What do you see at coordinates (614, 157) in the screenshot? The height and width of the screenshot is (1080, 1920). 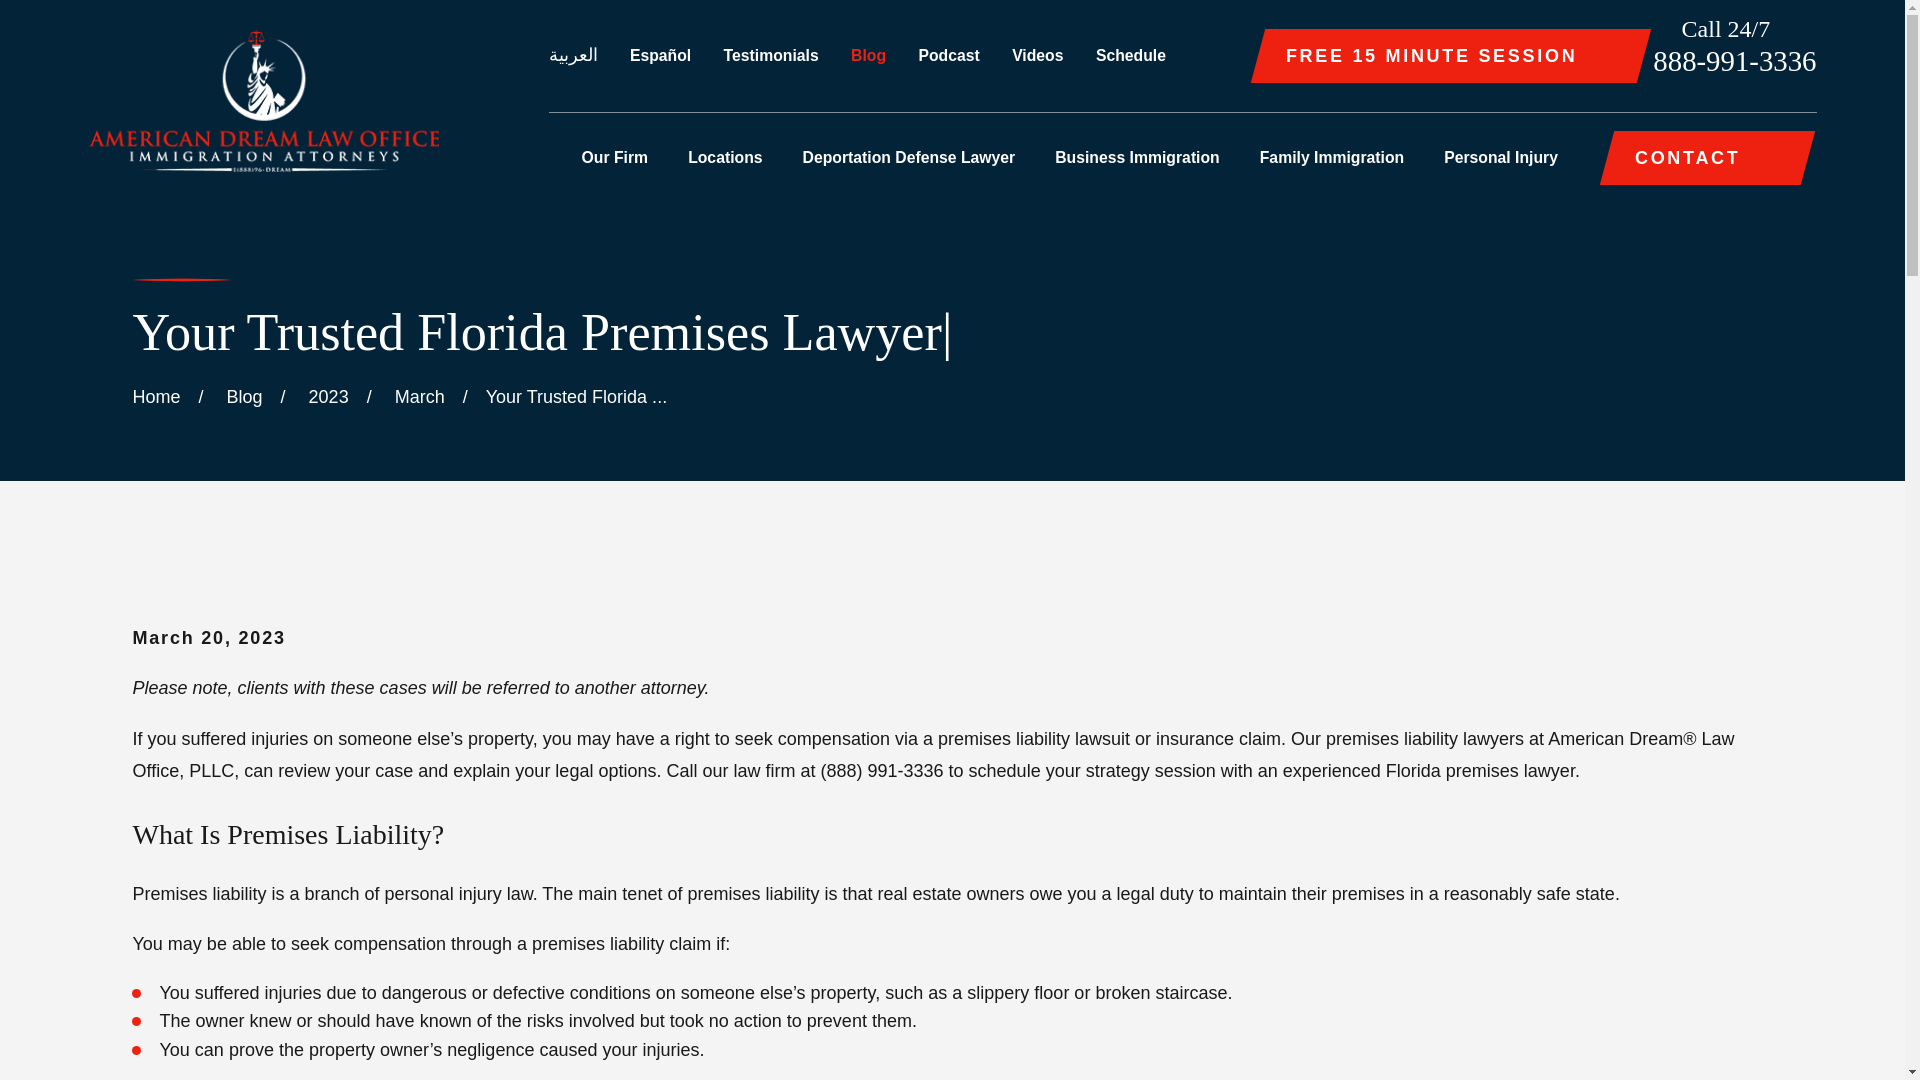 I see `Our Firm` at bounding box center [614, 157].